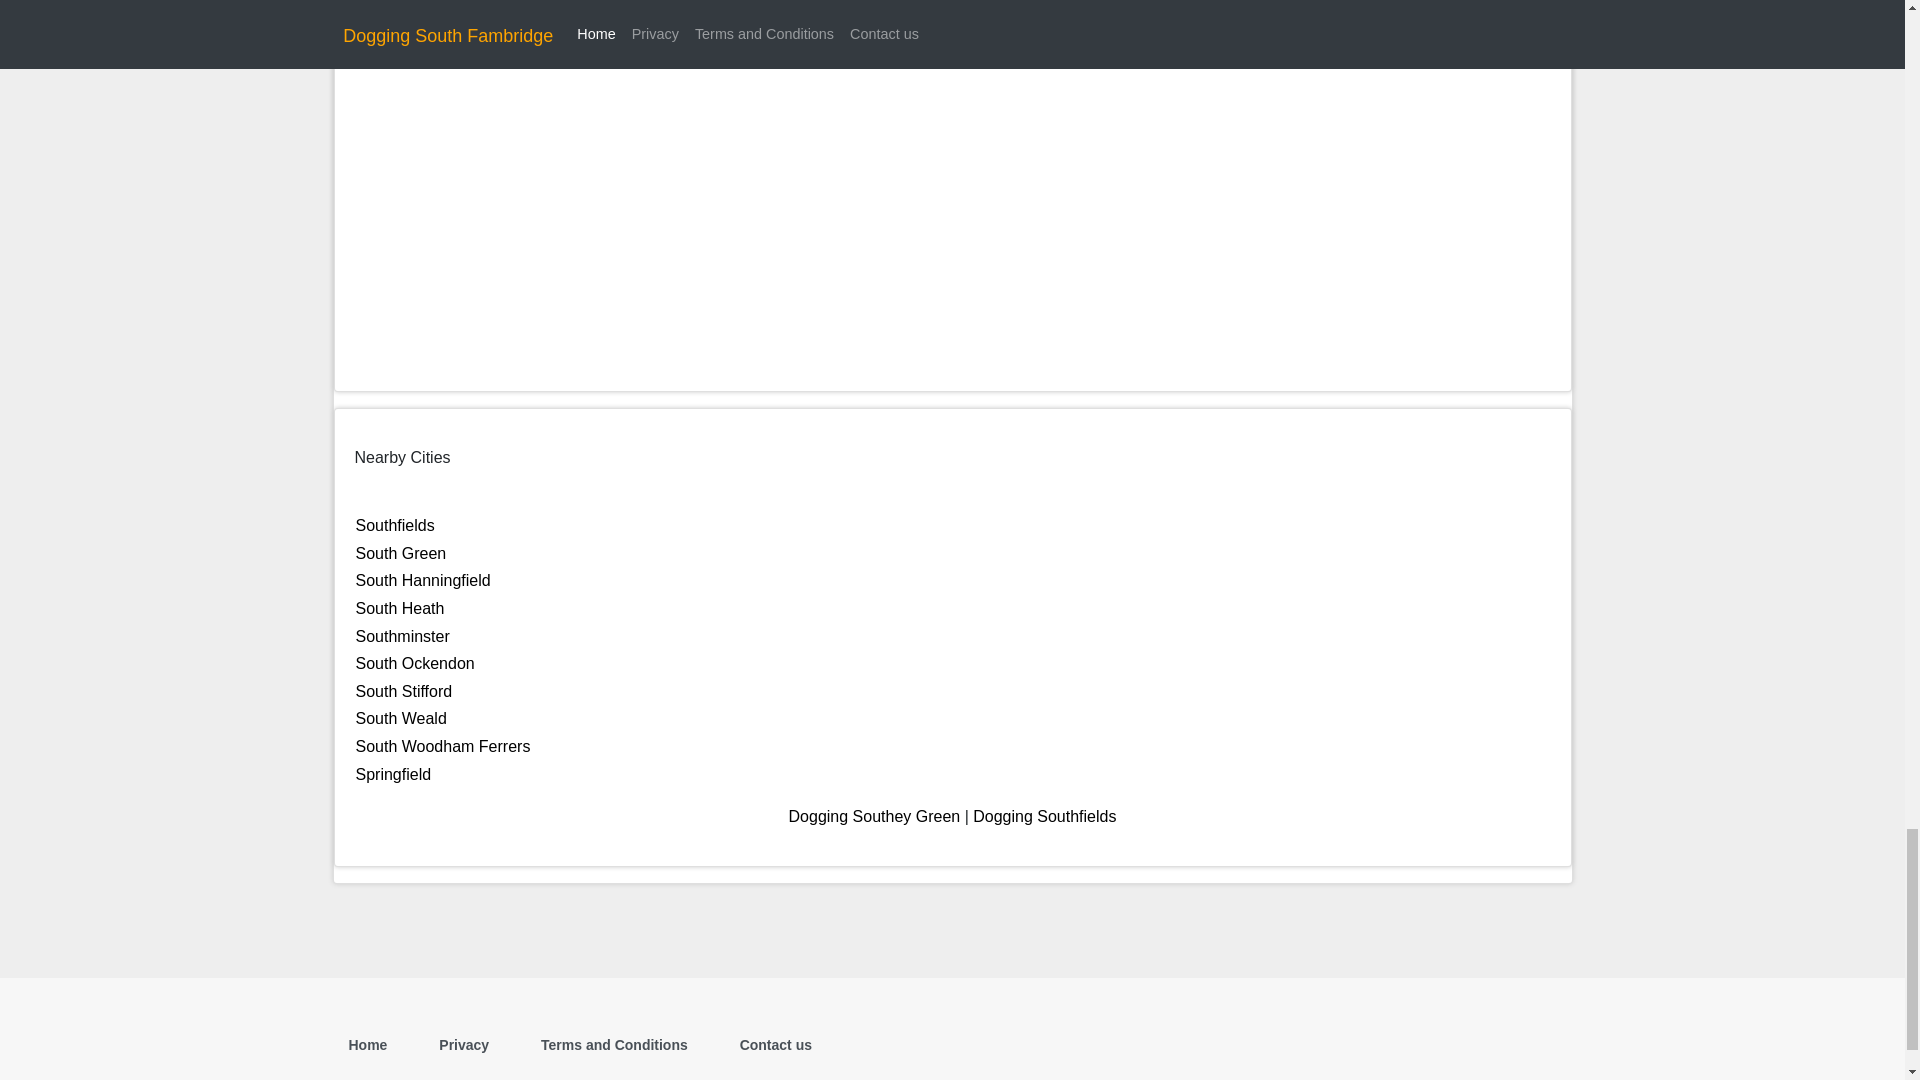  Describe the element at coordinates (423, 580) in the screenshot. I see `South Hanningfield` at that location.